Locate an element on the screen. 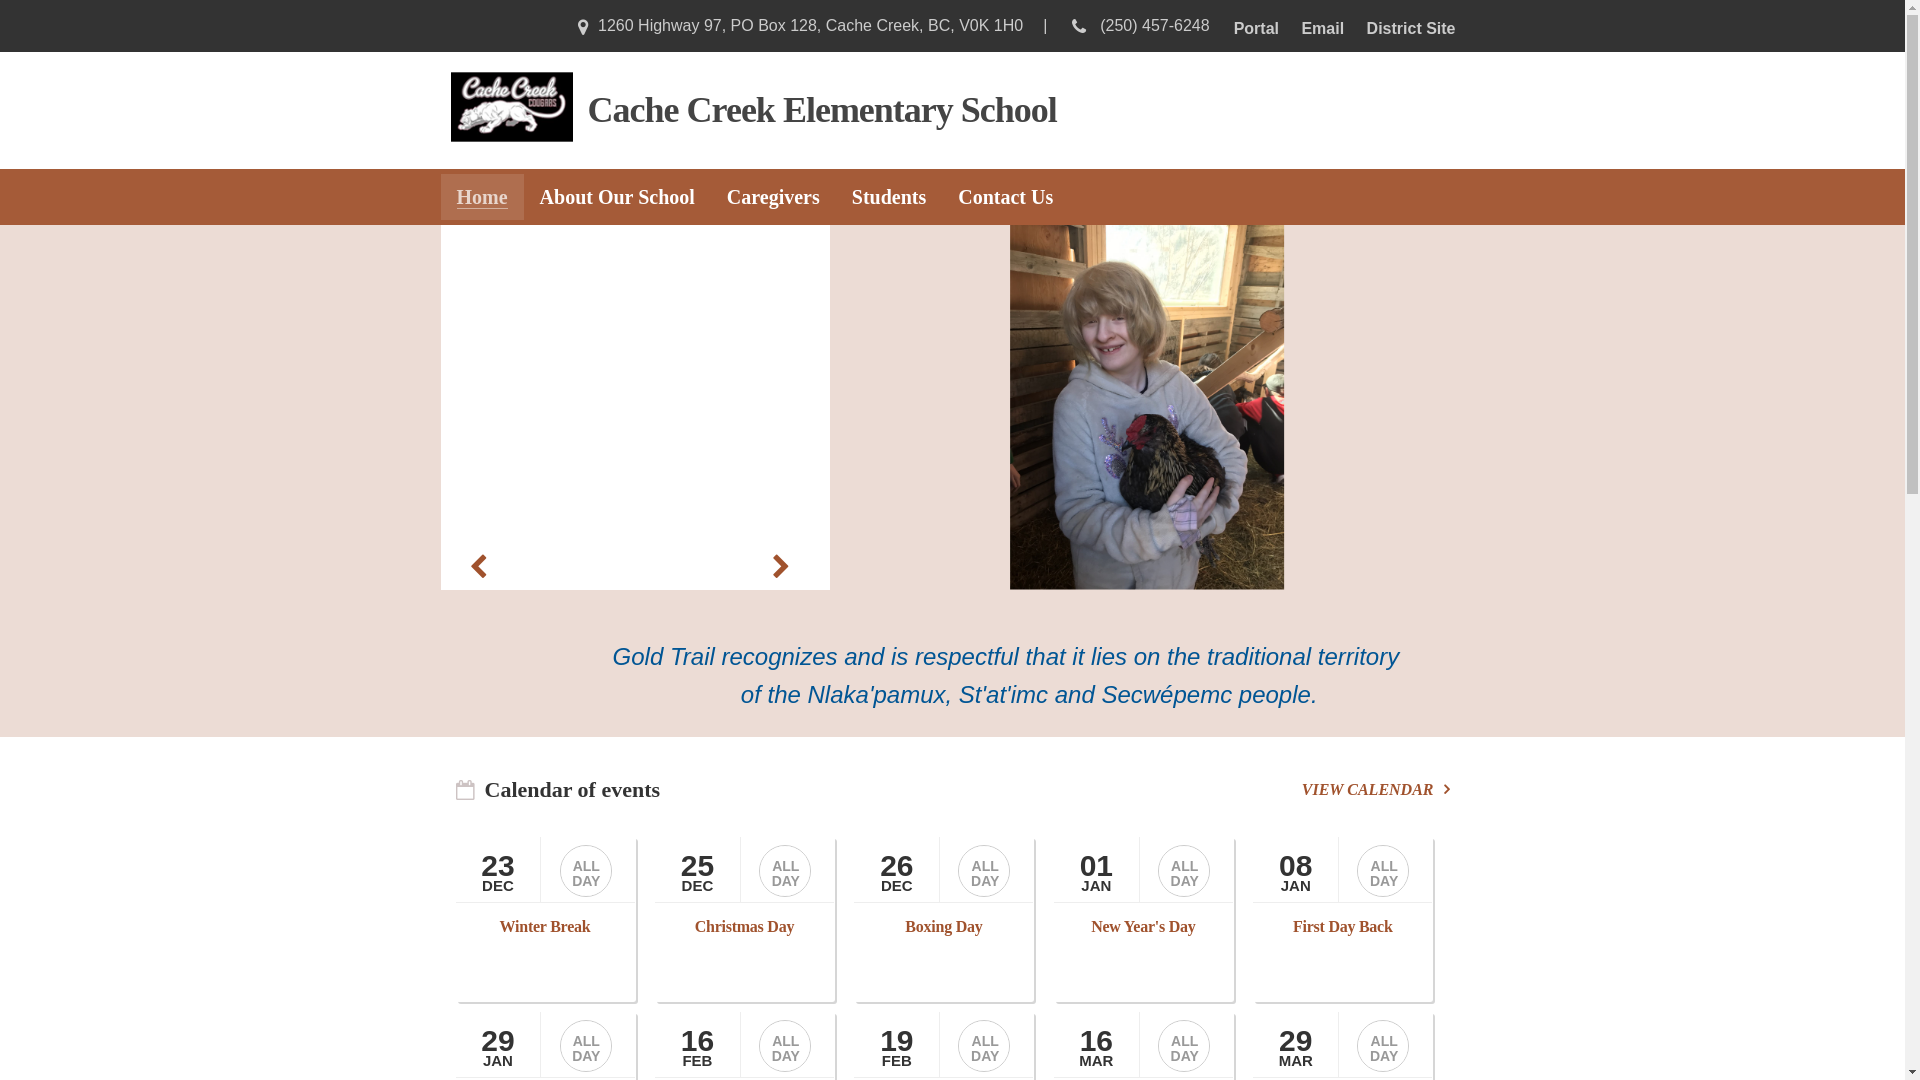  01
JAN
  ALL DAY
New Year's Day is located at coordinates (1144, 920).